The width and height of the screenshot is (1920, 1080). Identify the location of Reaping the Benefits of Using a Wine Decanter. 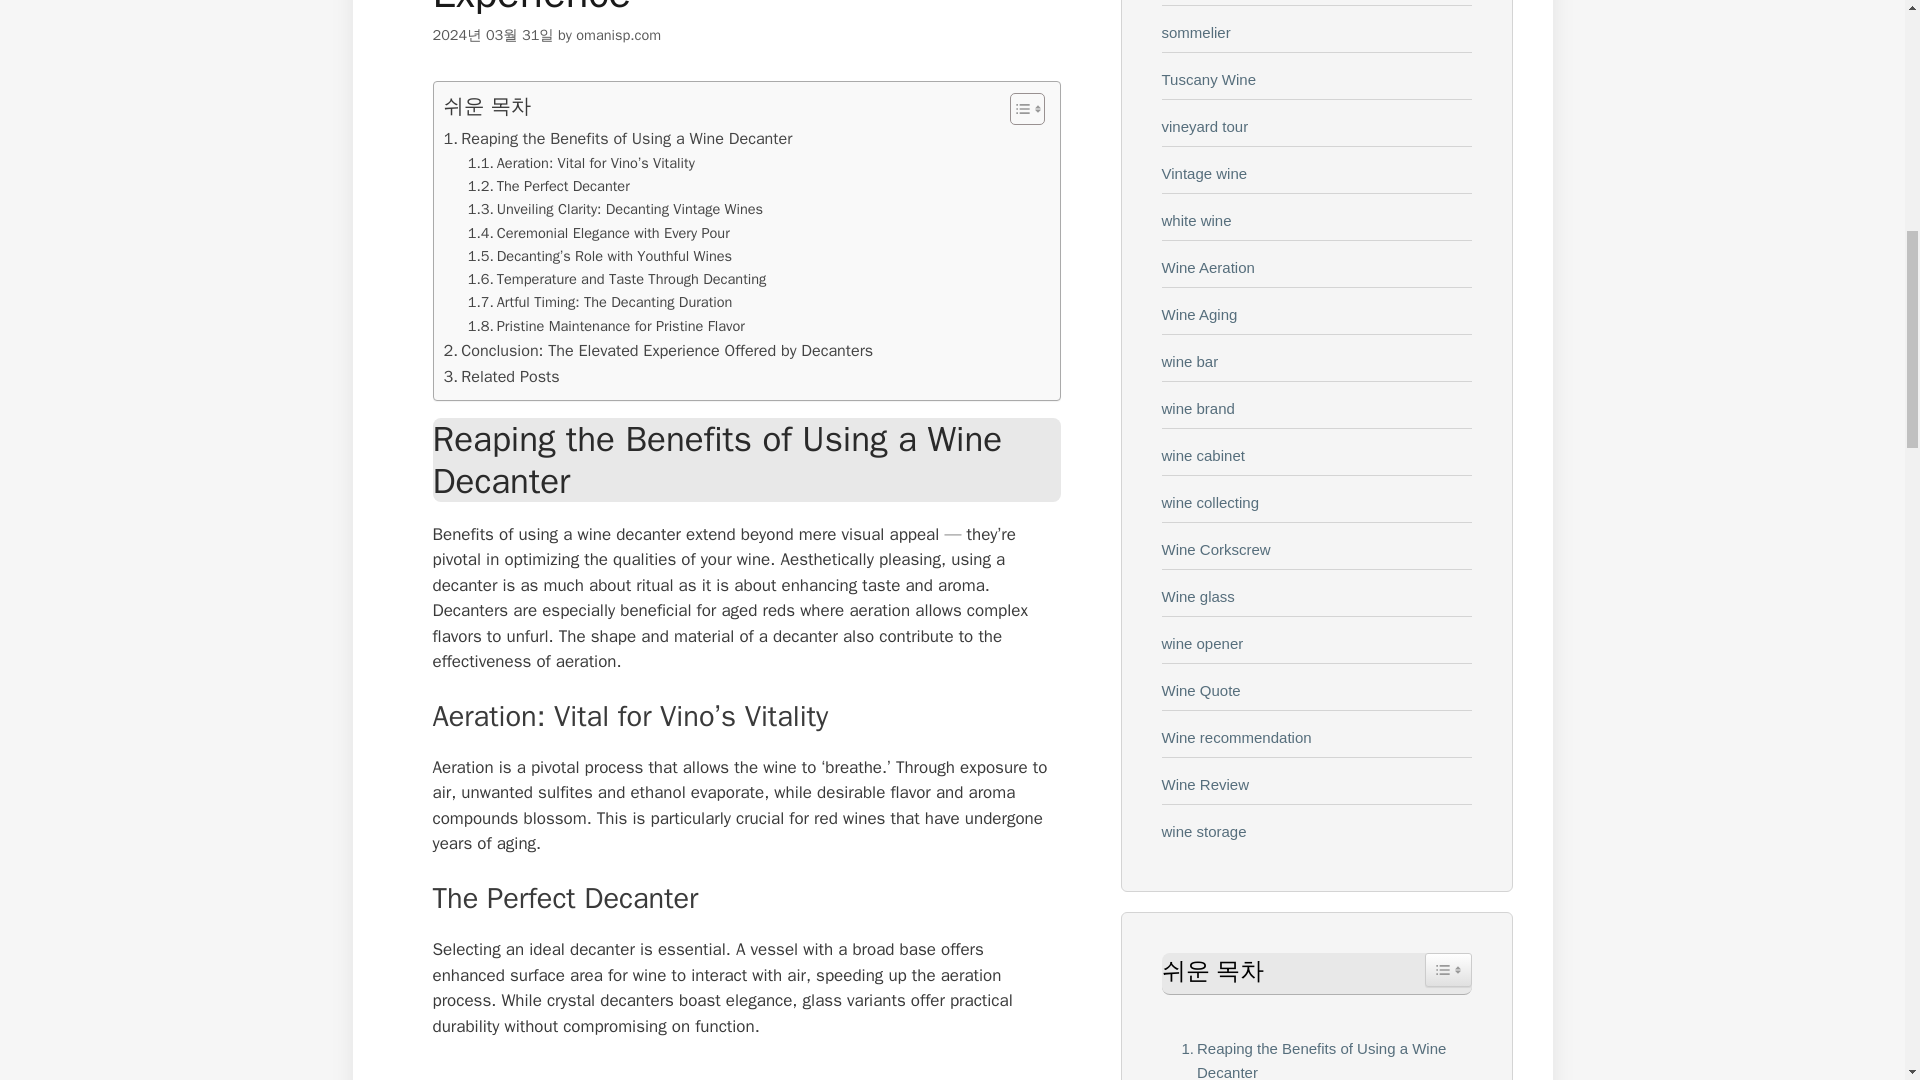
(1316, 1058).